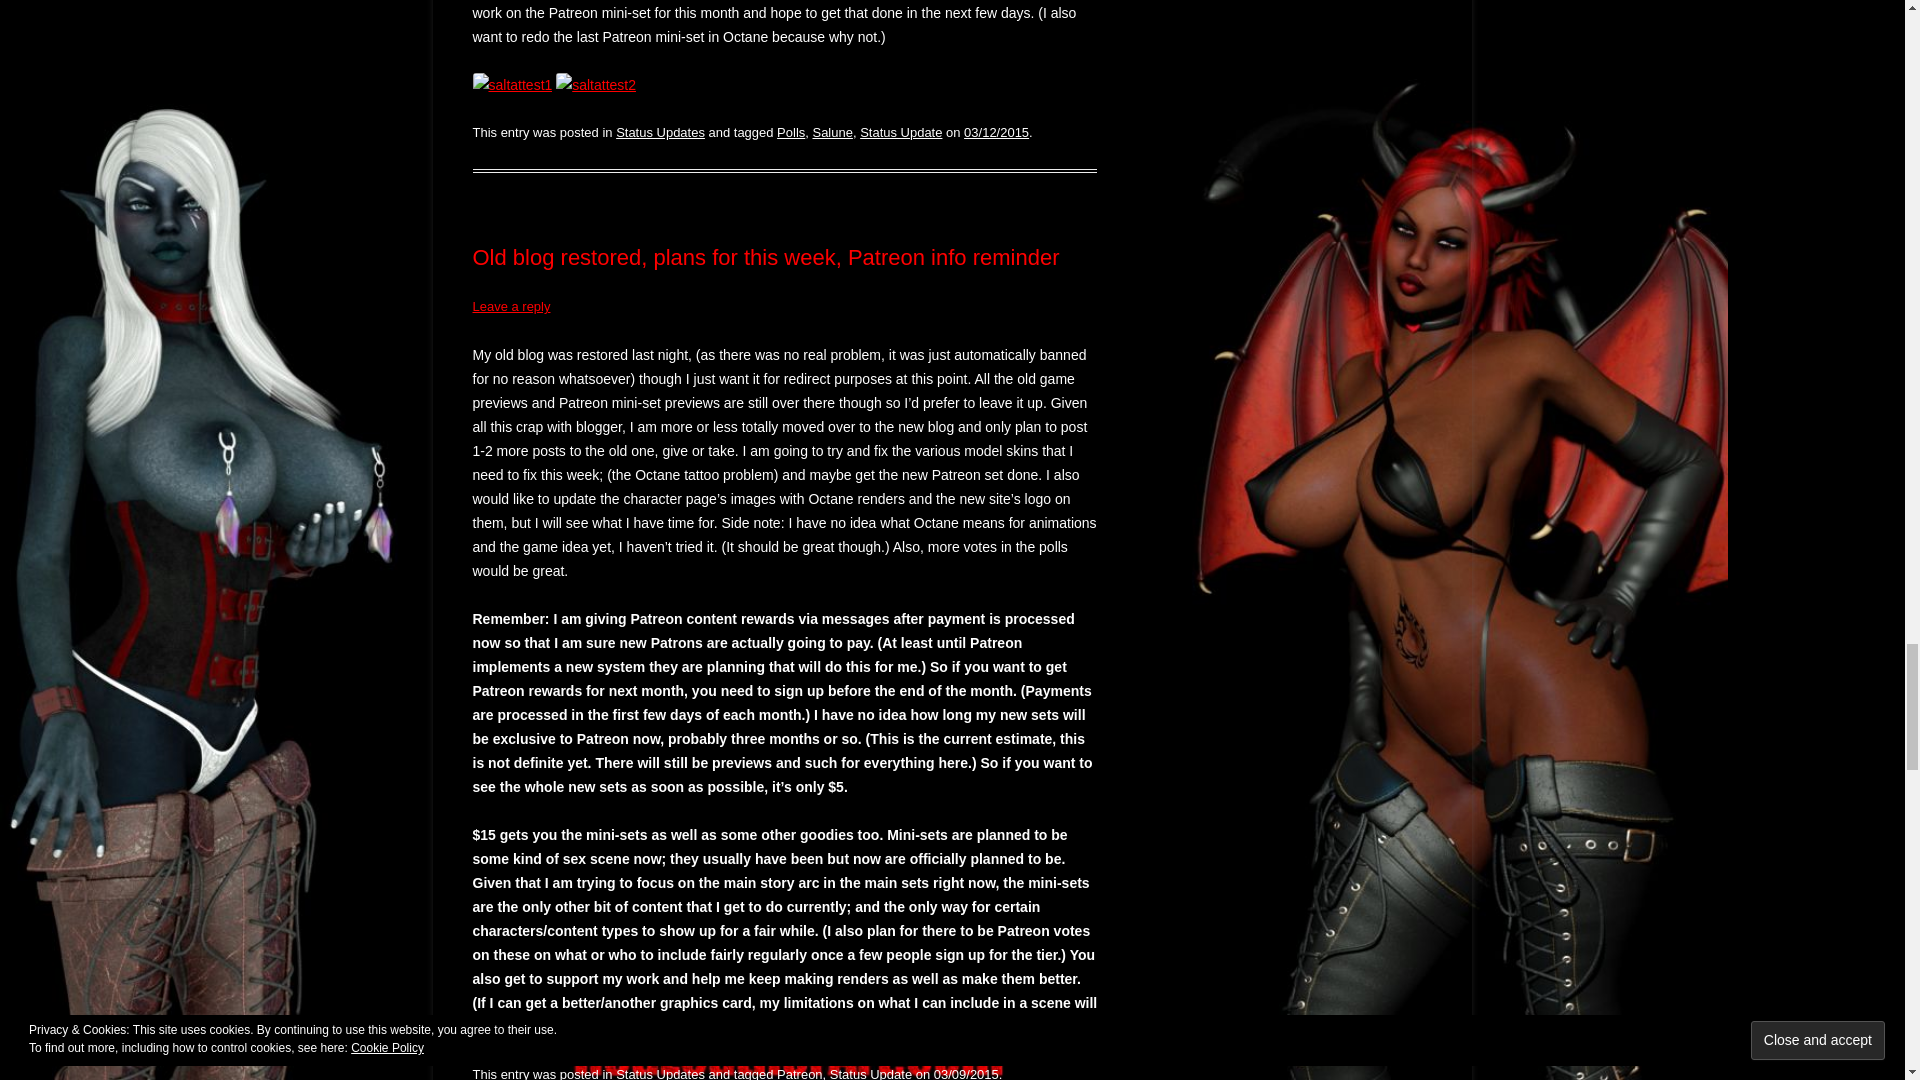 This screenshot has height=1080, width=1920. I want to click on 1:27 PM, so click(996, 132).